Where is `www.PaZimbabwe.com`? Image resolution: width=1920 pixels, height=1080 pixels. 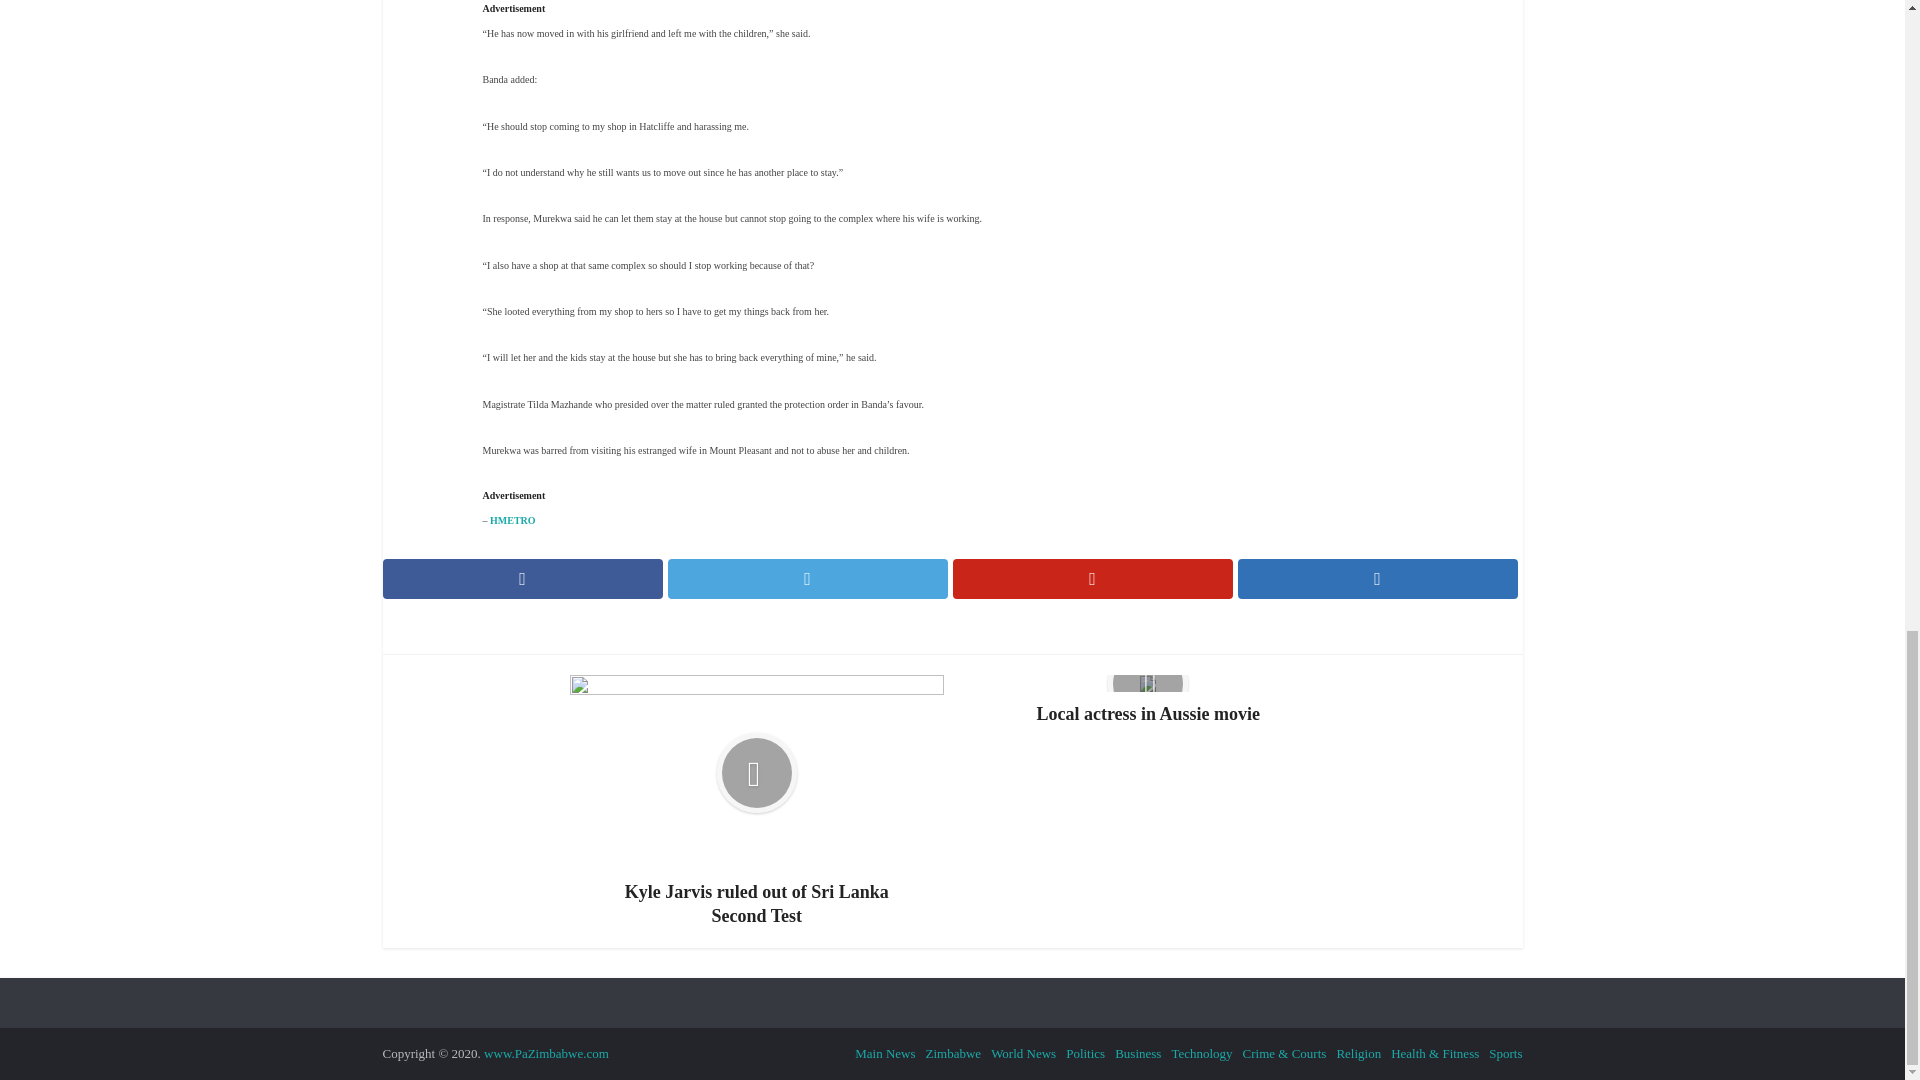
www.PaZimbabwe.com is located at coordinates (546, 1053).